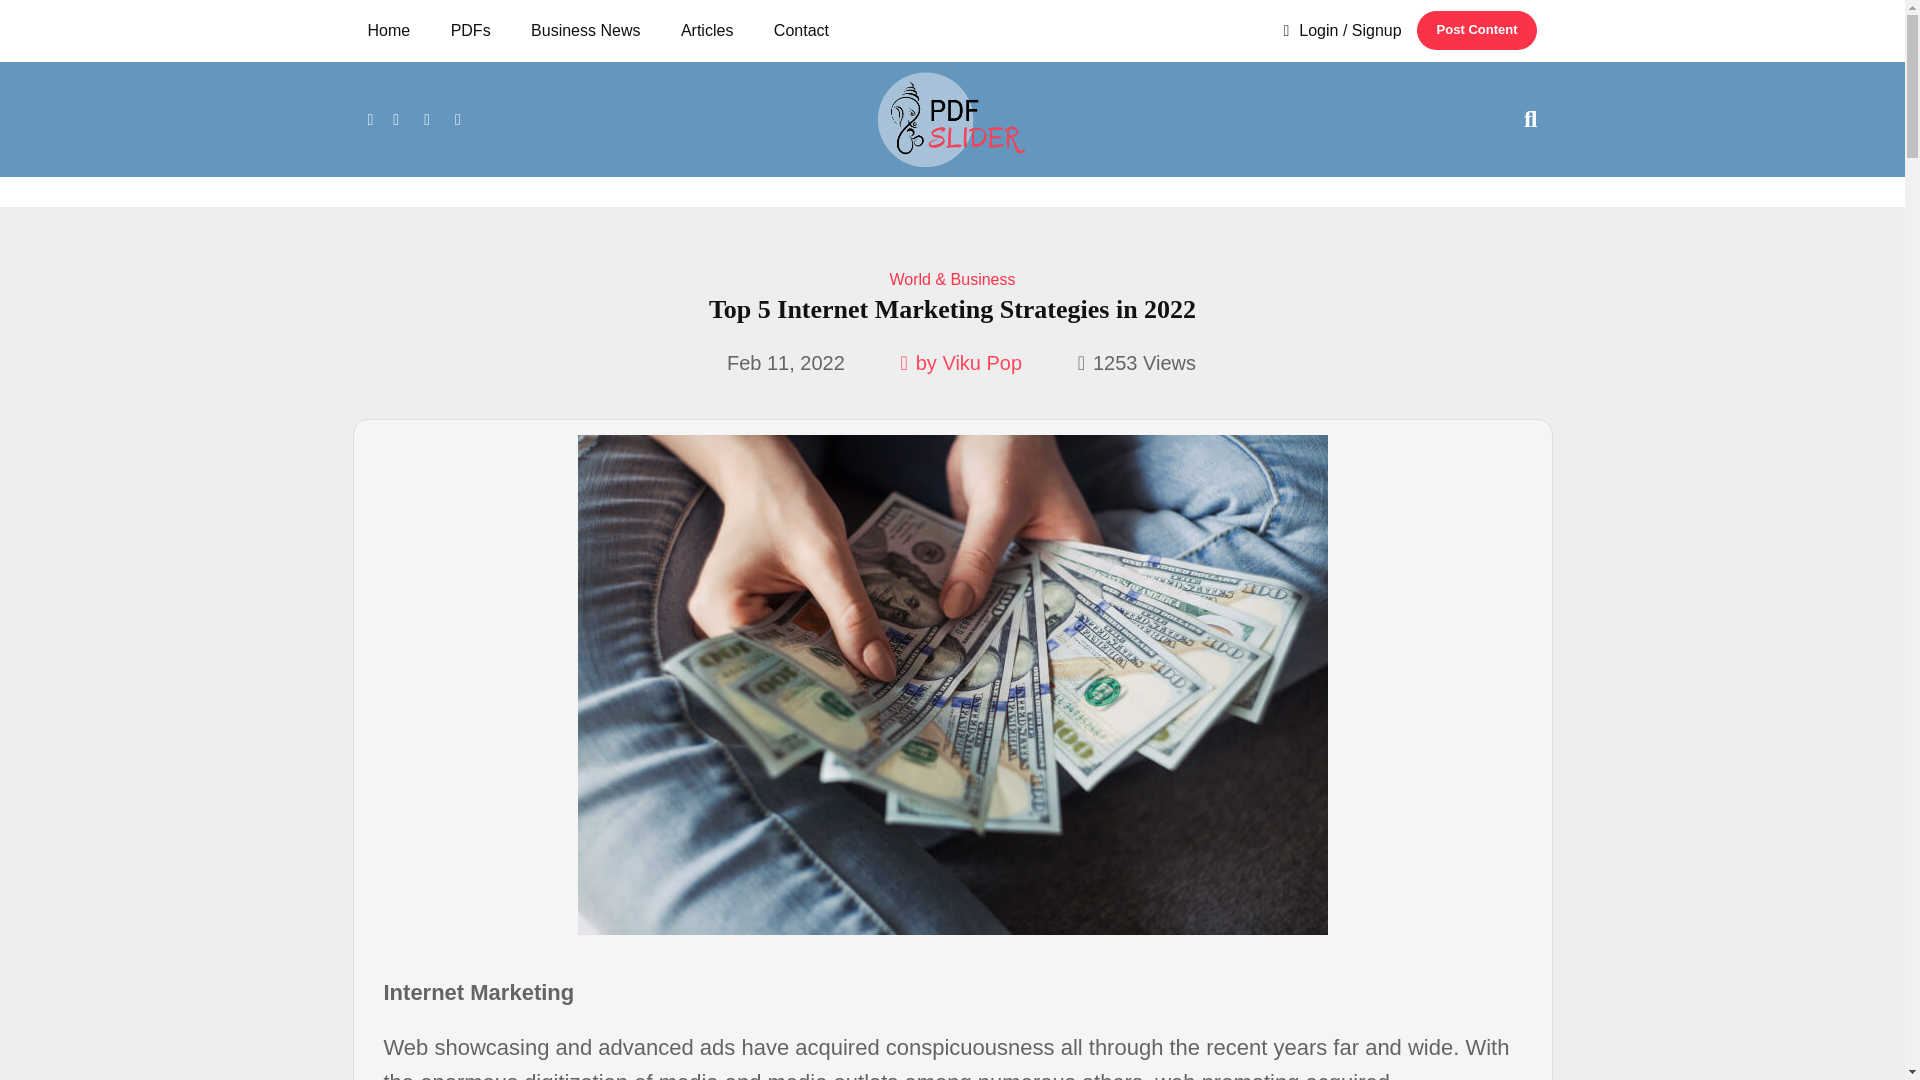  What do you see at coordinates (458, 118) in the screenshot?
I see `tumblr` at bounding box center [458, 118].